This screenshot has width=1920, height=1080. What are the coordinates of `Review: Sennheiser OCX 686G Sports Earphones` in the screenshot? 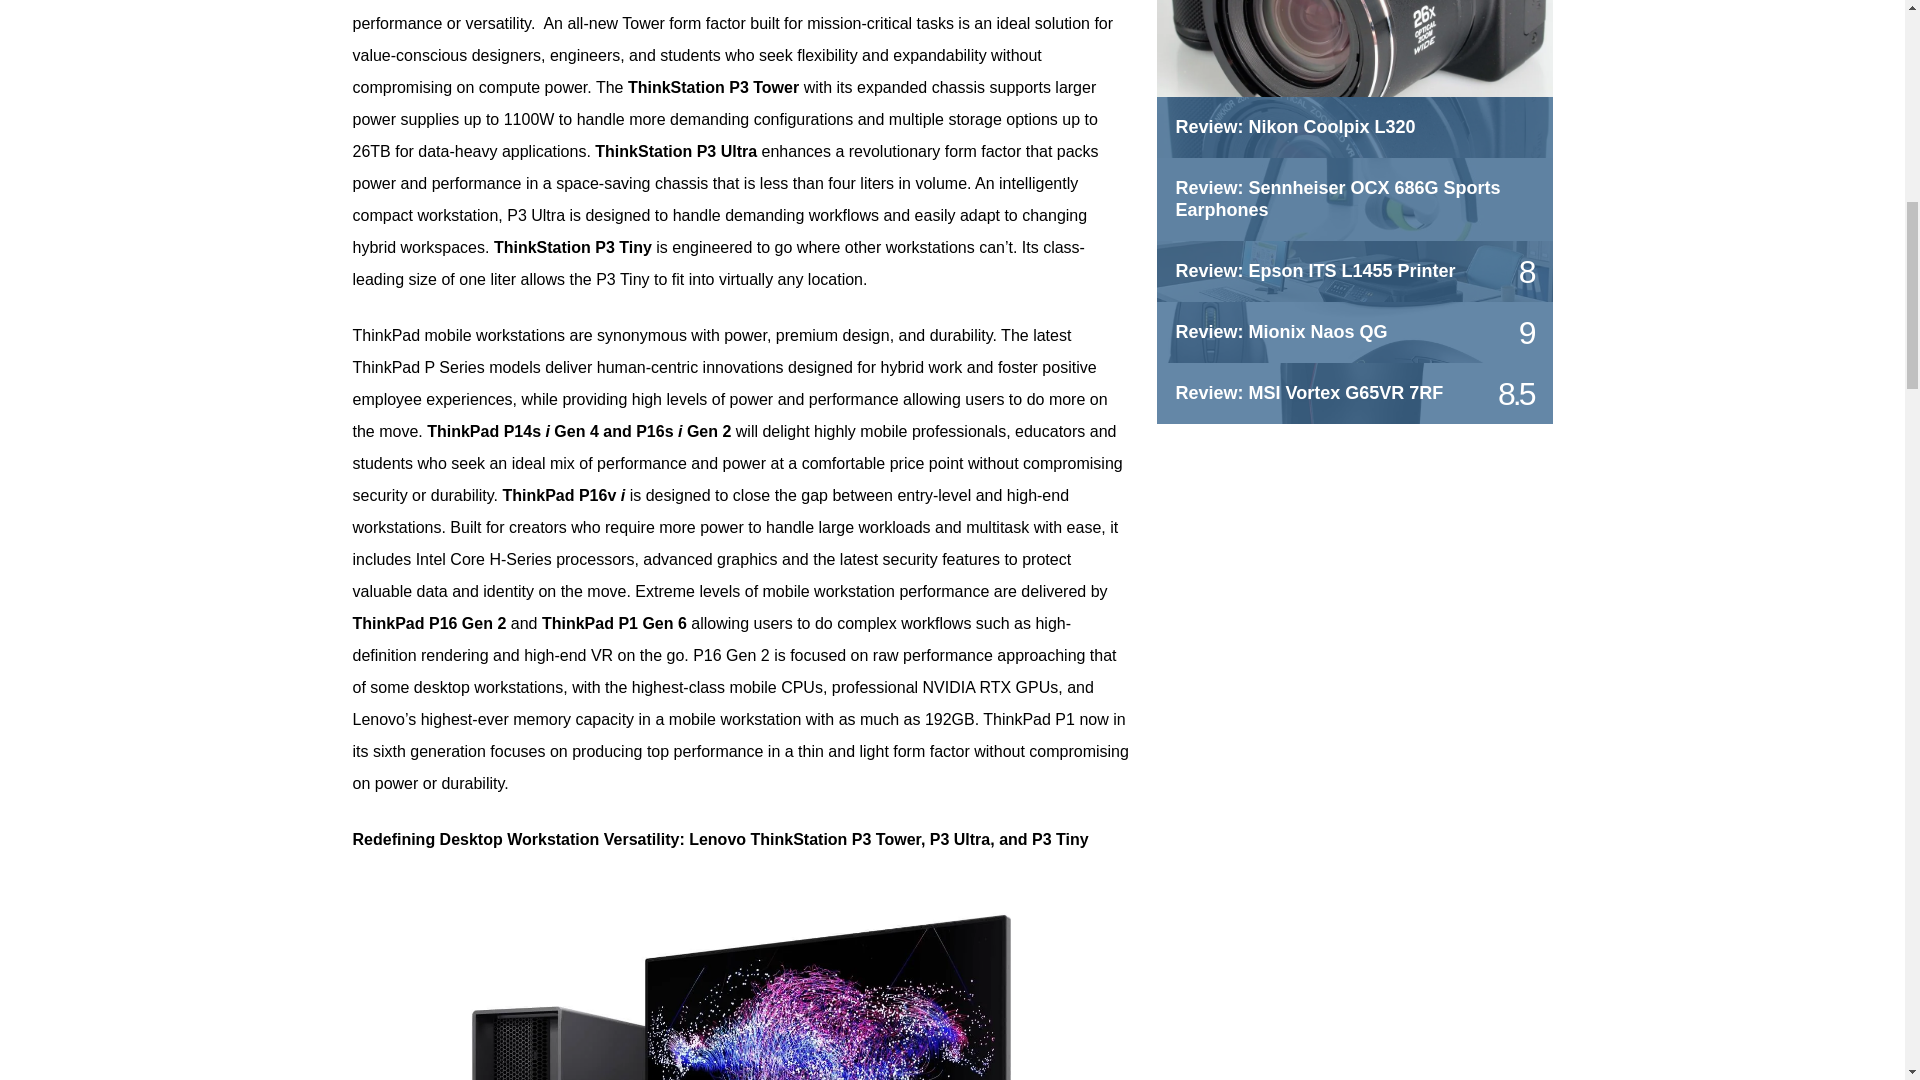 It's located at (1338, 199).